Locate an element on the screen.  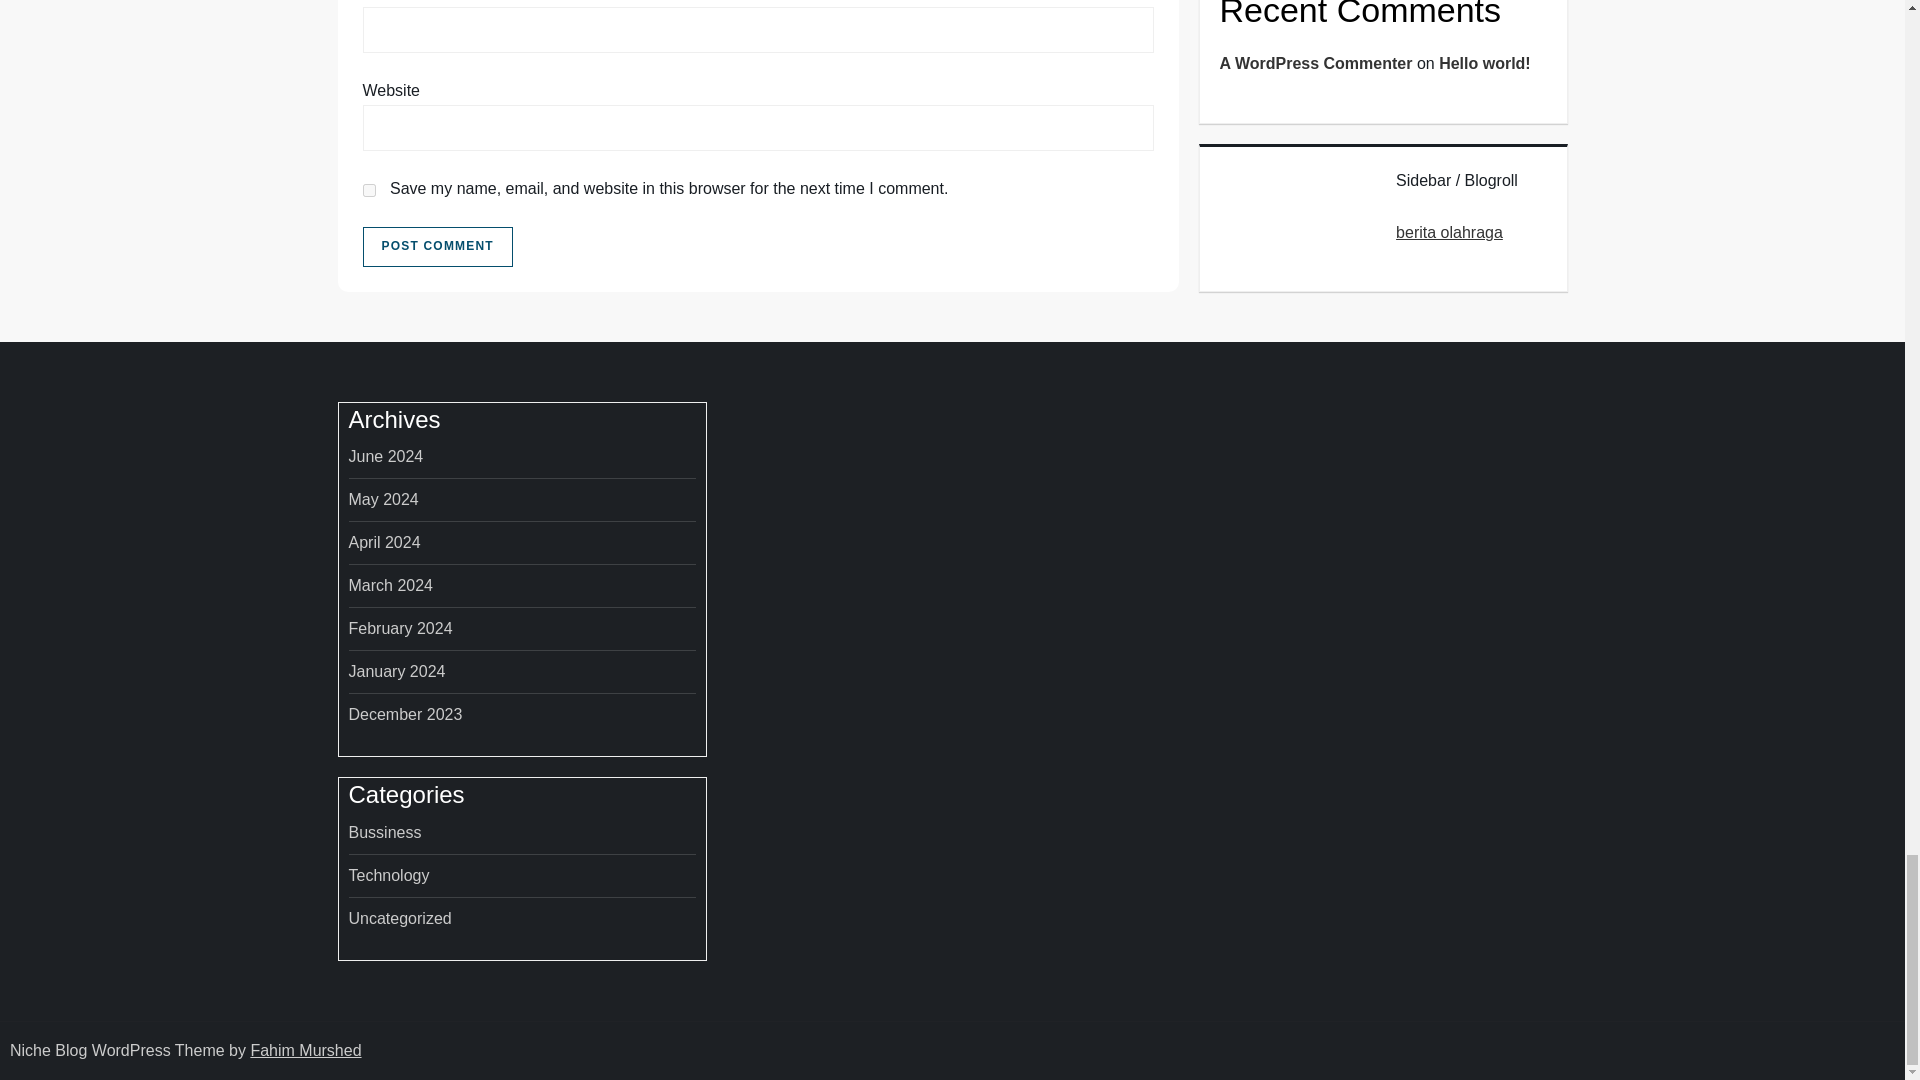
yes is located at coordinates (368, 190).